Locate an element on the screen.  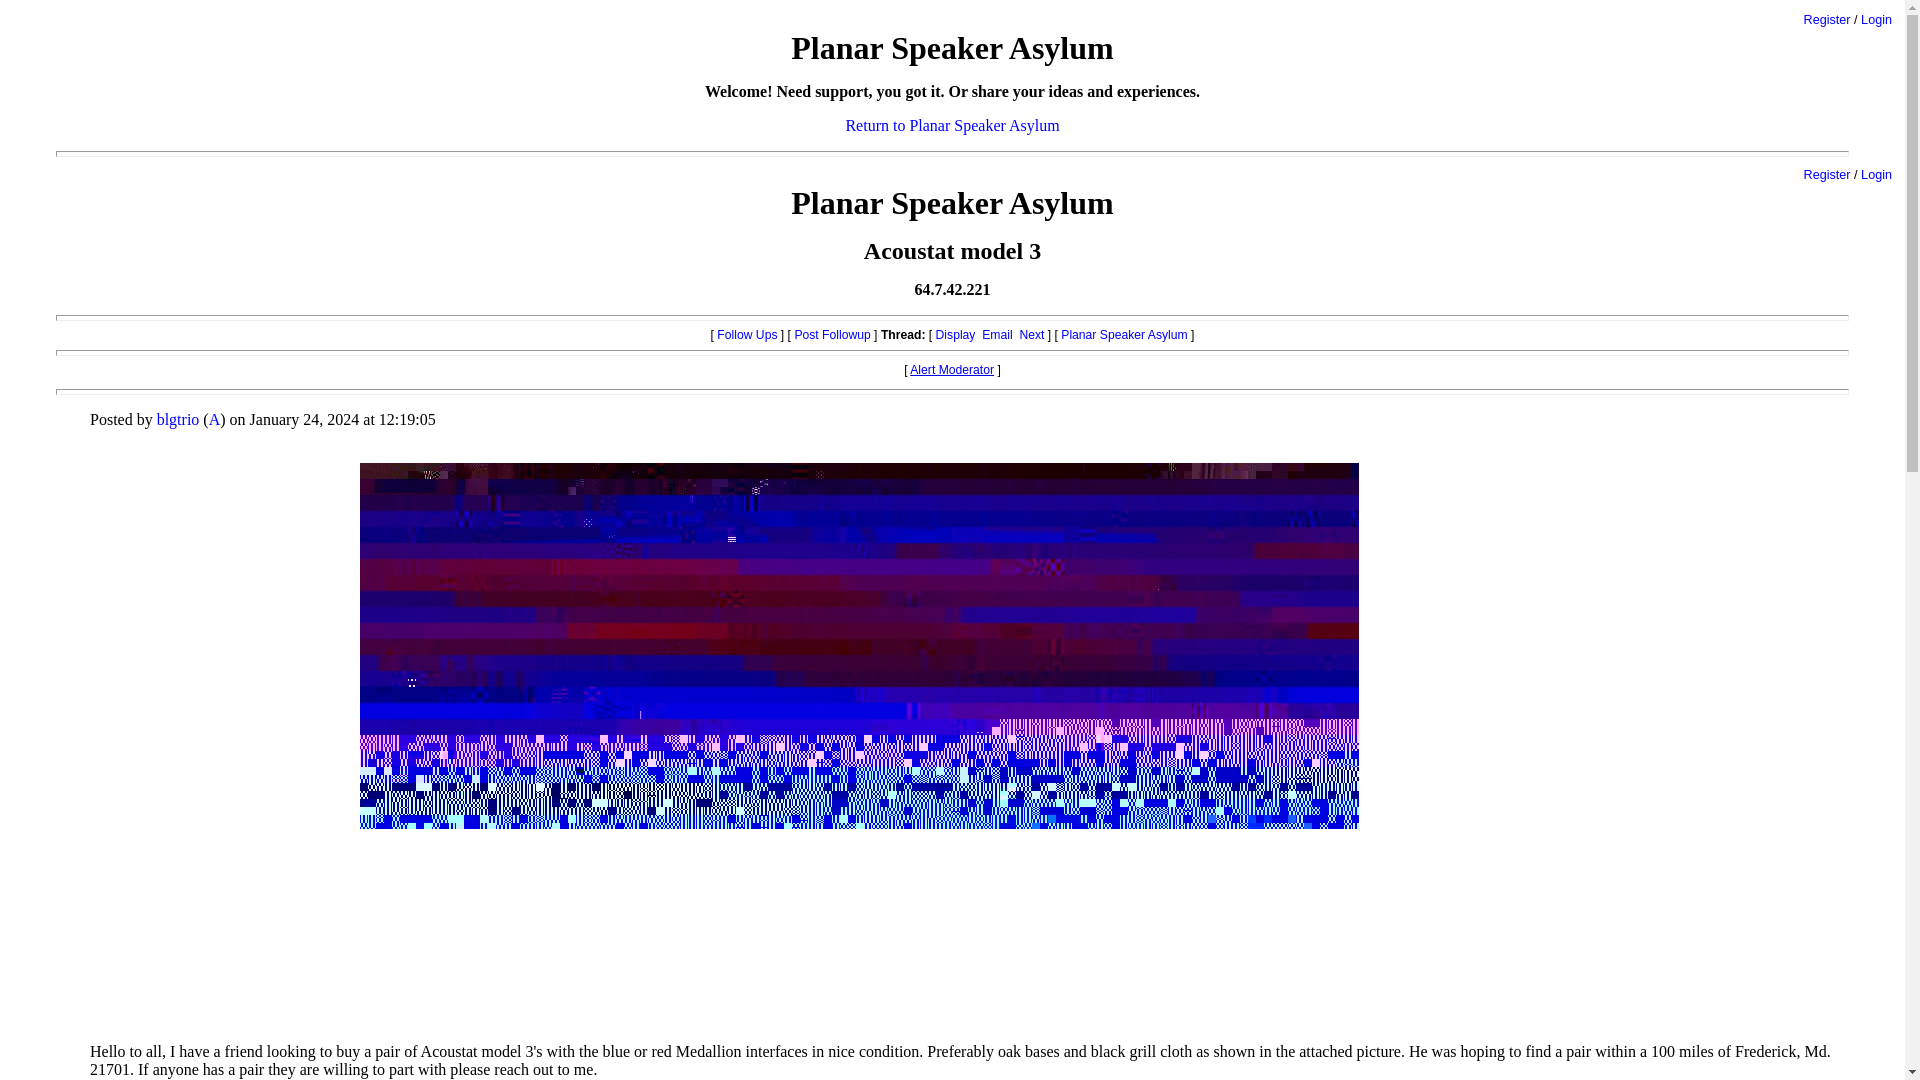
Login is located at coordinates (1876, 20).